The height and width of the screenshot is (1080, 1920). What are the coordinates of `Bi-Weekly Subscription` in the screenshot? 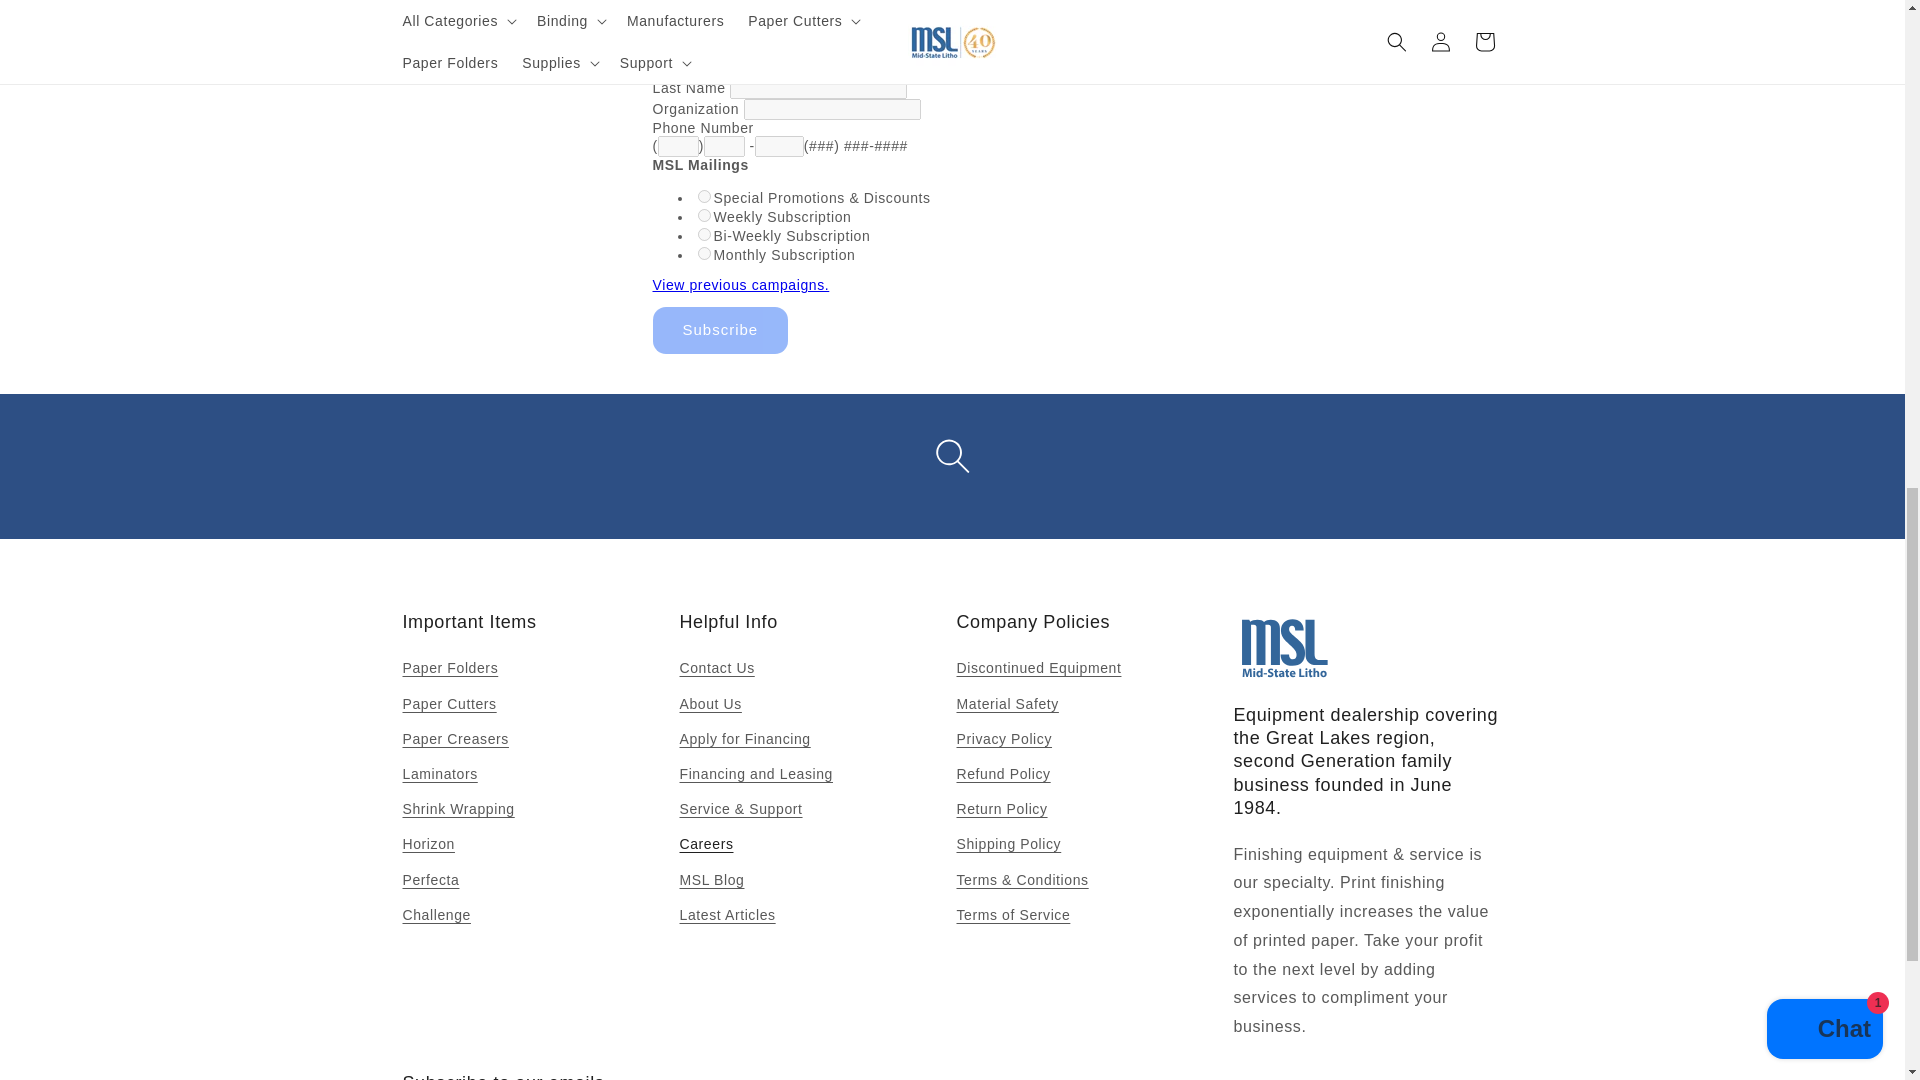 It's located at (704, 234).